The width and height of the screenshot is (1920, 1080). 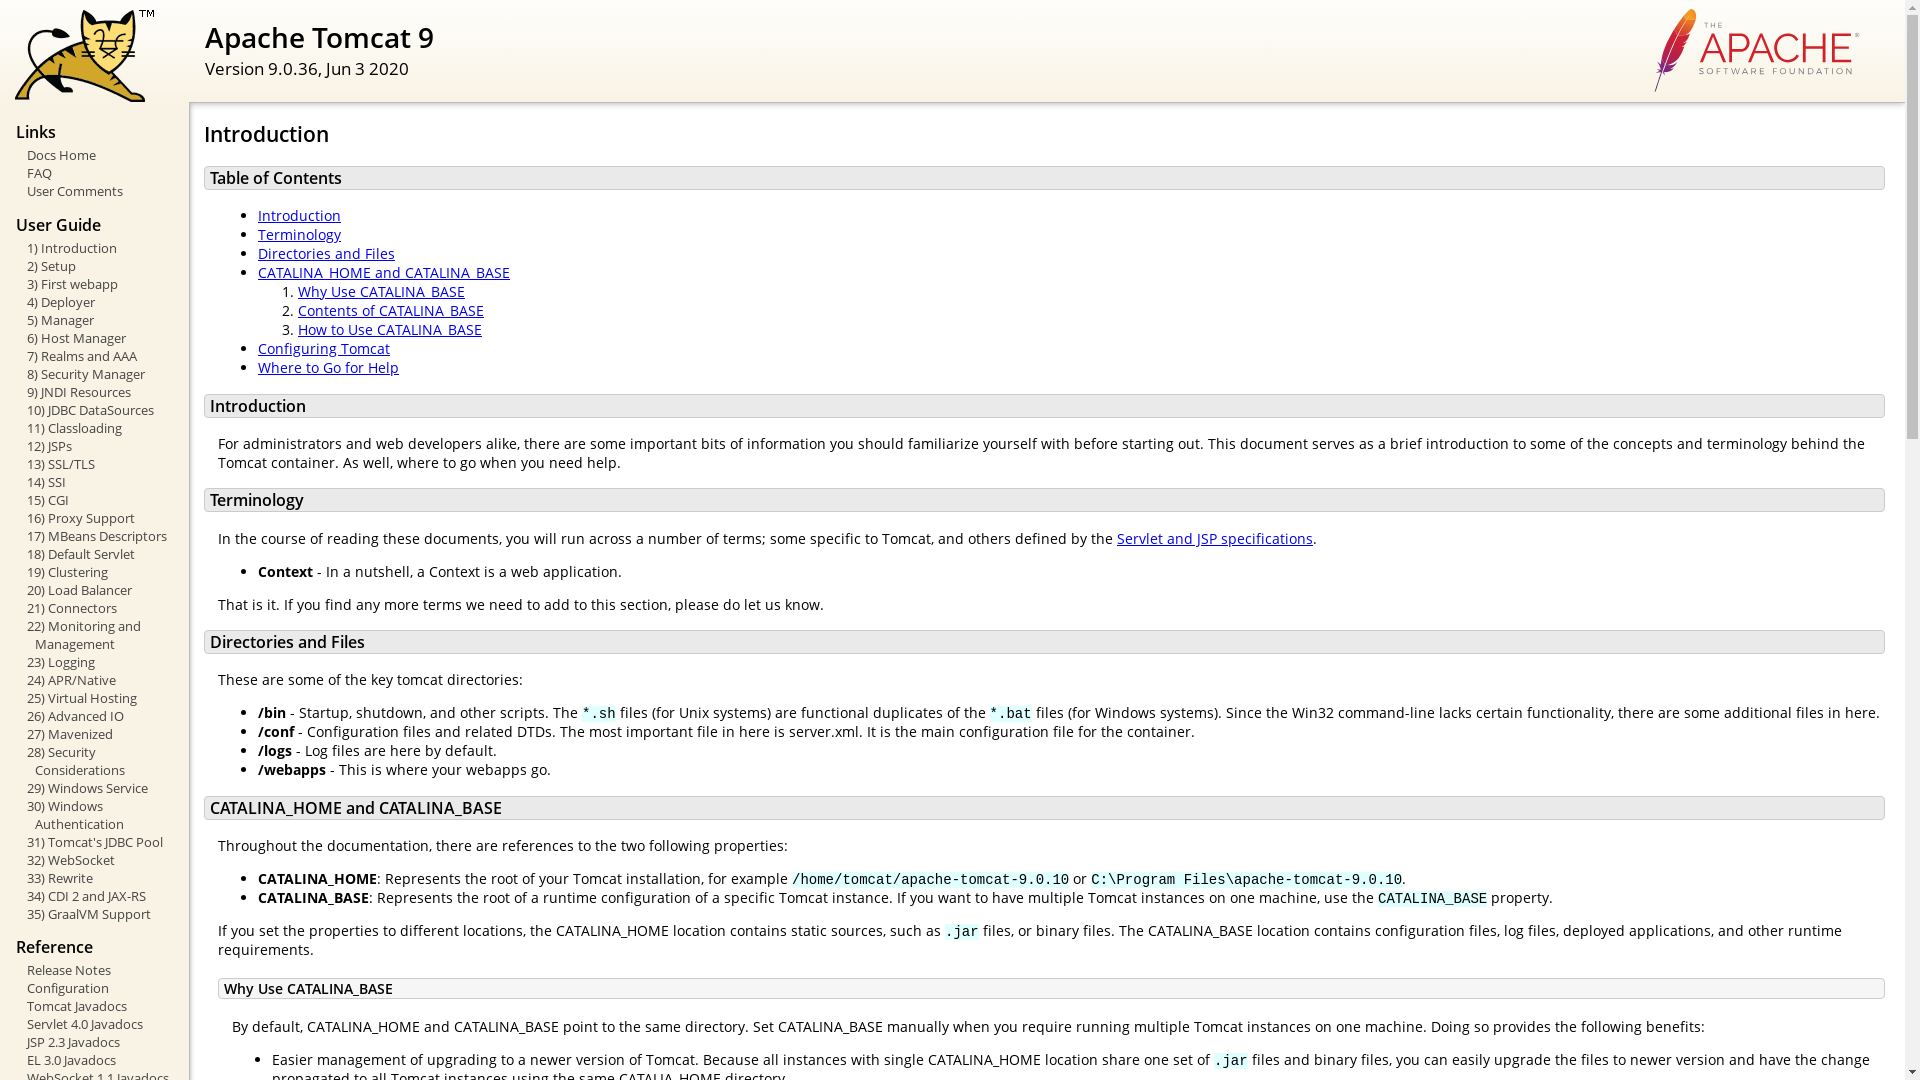 What do you see at coordinates (96, 878) in the screenshot?
I see `33) Rewrite` at bounding box center [96, 878].